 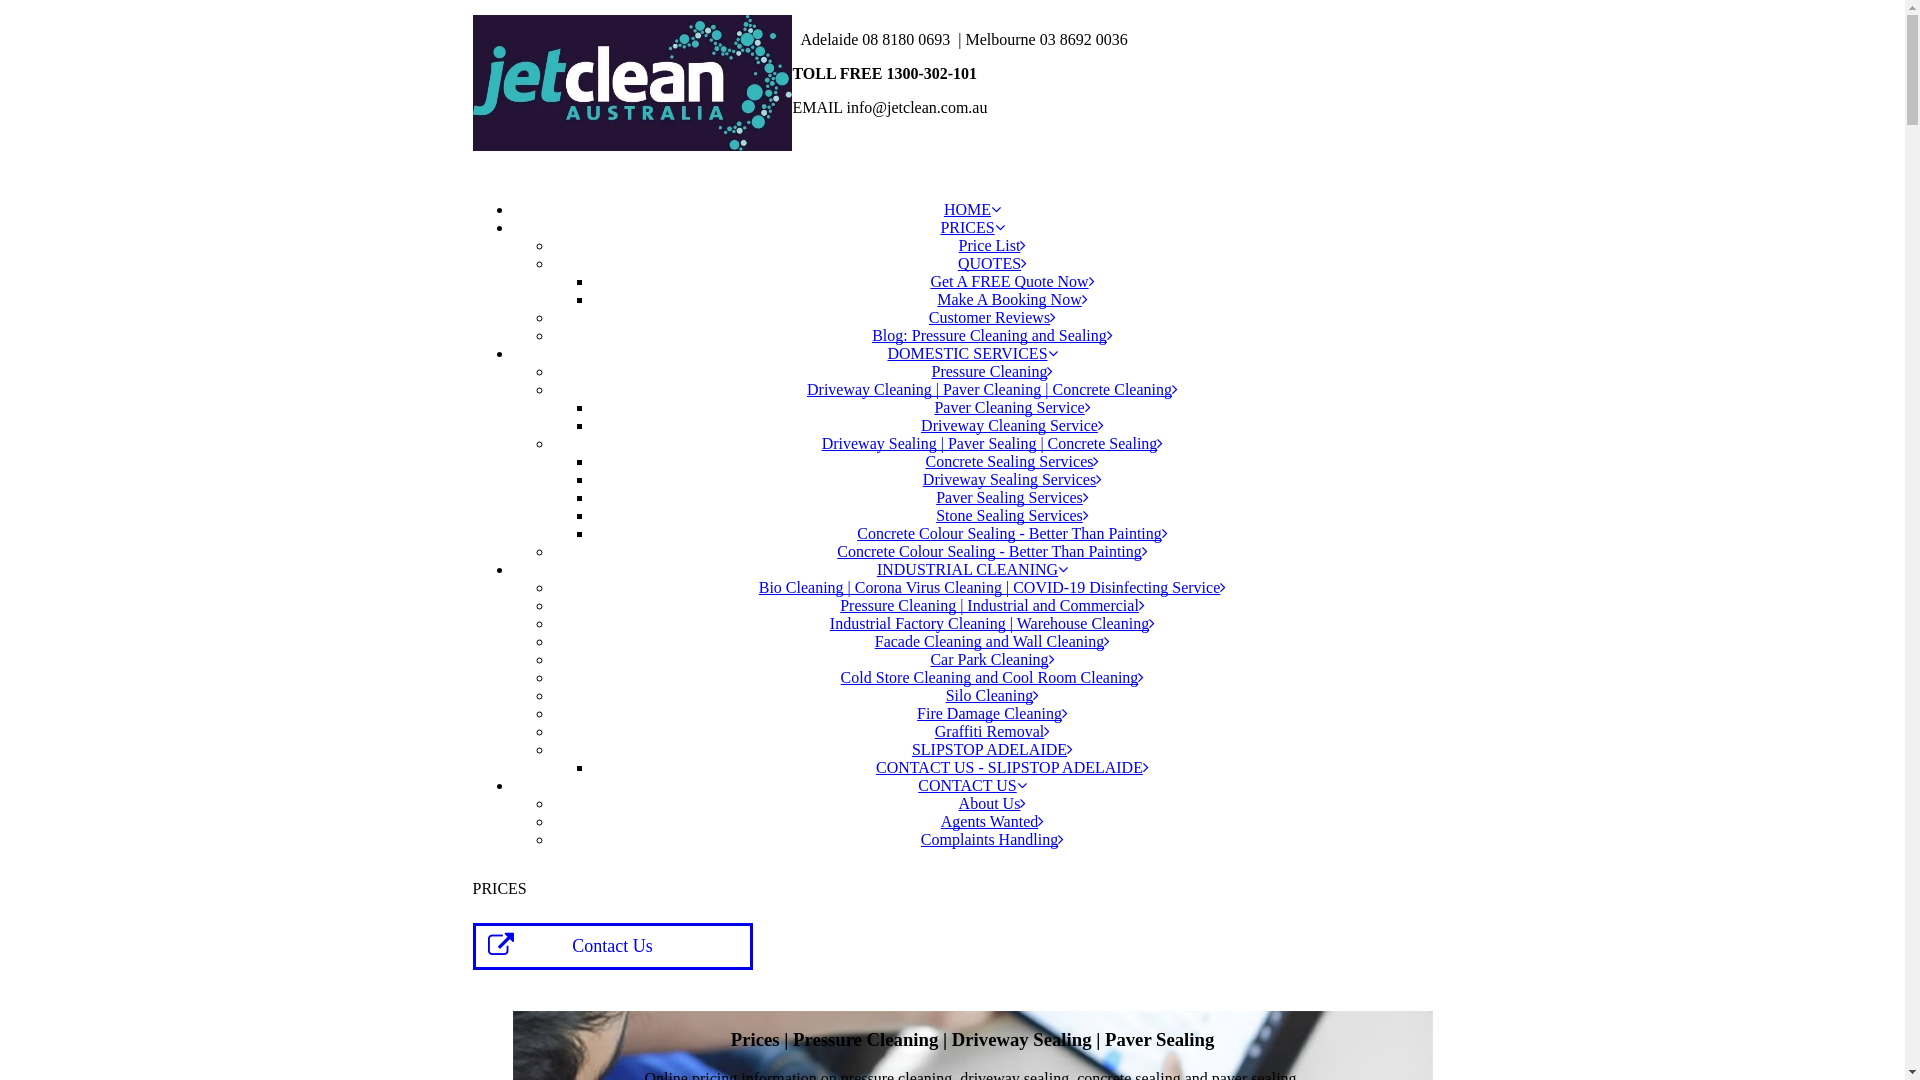 I want to click on Complaints Handling, so click(x=992, y=840).